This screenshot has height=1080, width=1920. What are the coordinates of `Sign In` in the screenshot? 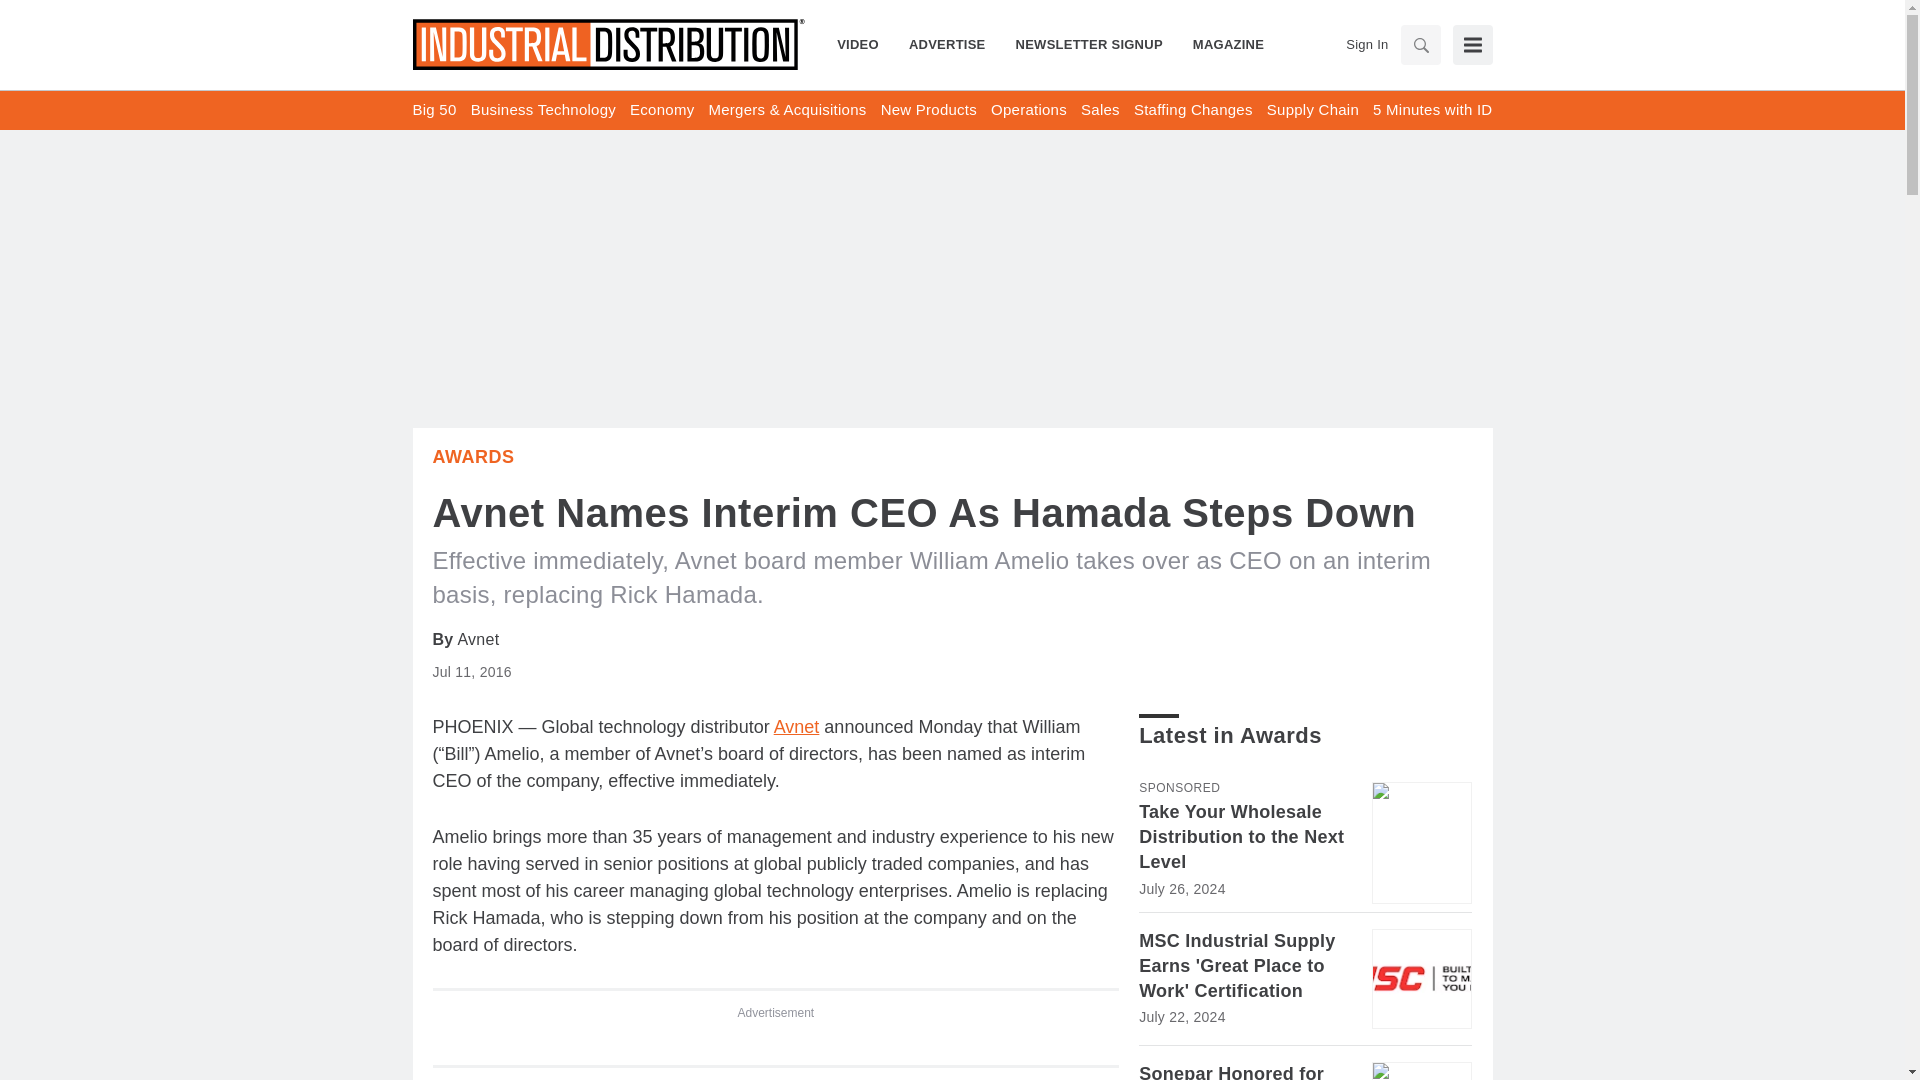 It's located at (1366, 44).